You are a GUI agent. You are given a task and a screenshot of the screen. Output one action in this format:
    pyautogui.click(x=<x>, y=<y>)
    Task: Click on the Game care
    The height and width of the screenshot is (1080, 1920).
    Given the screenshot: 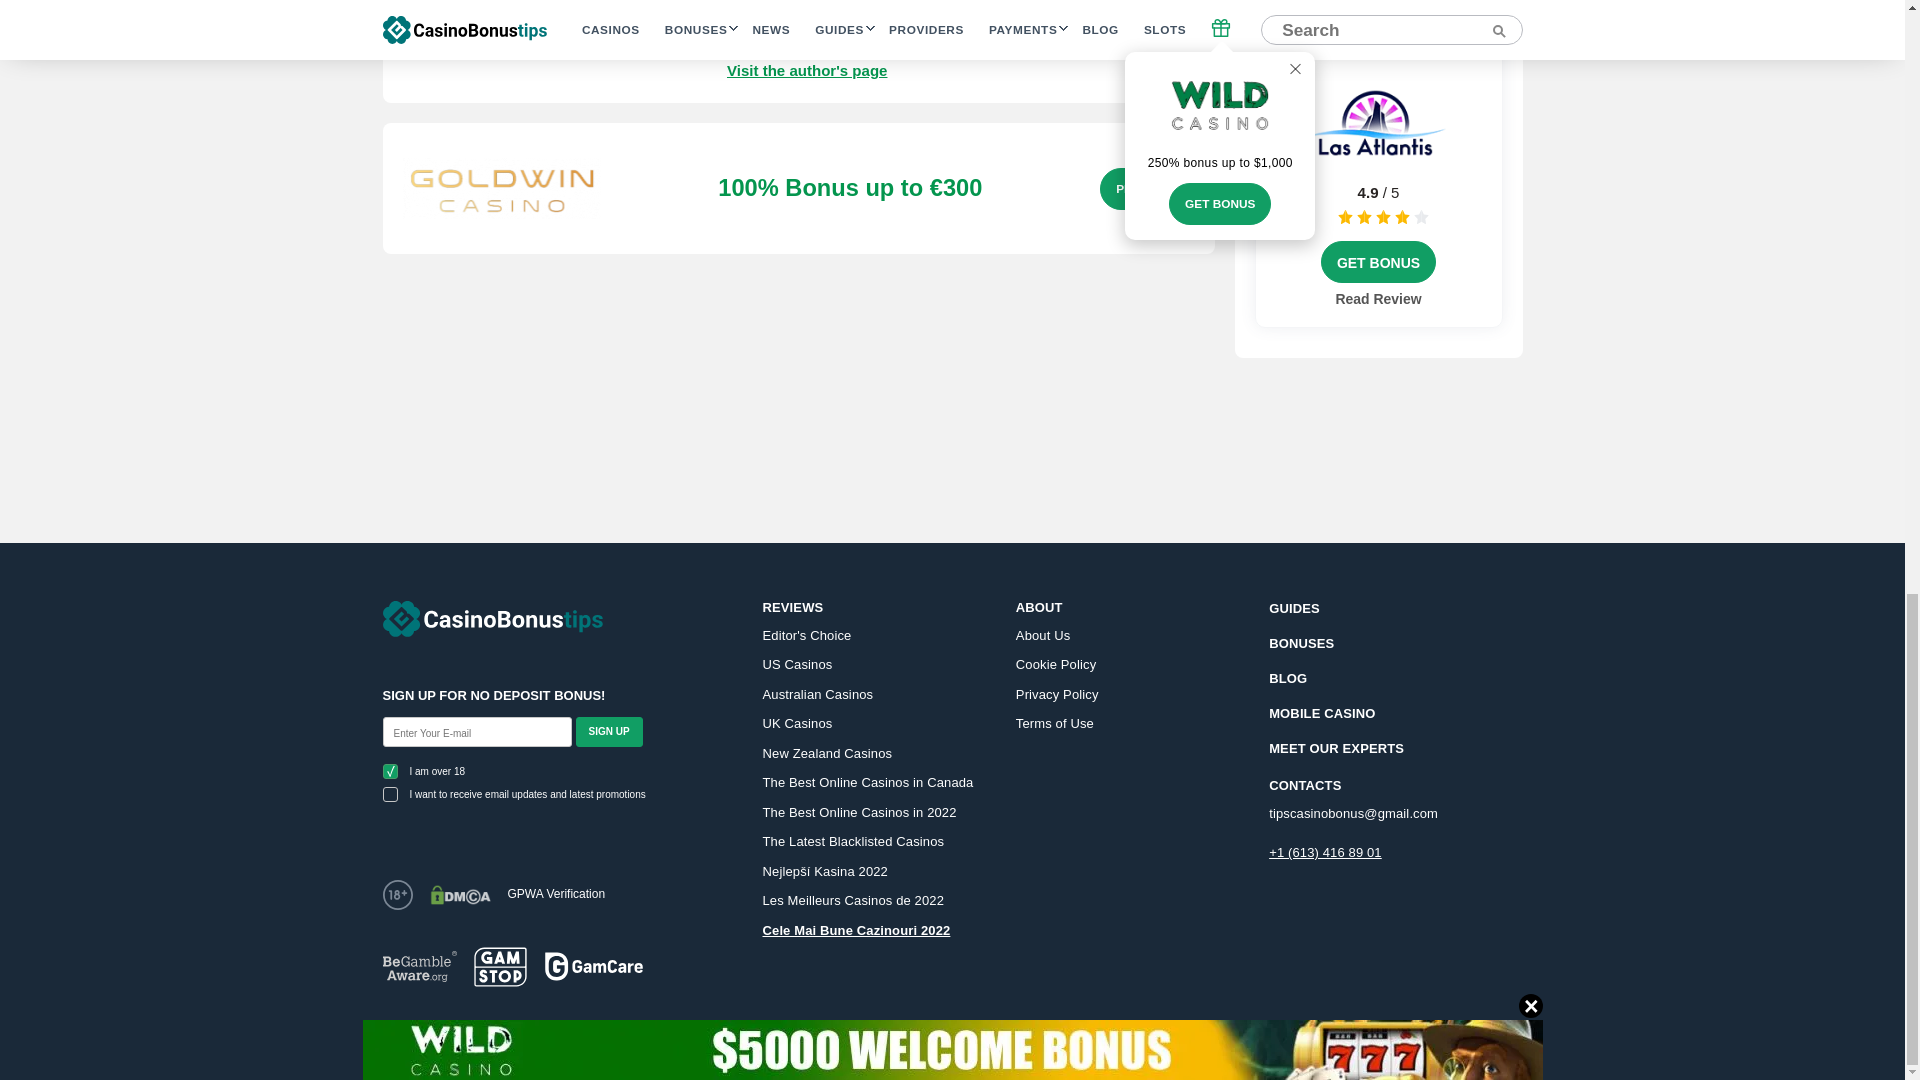 What is the action you would take?
    pyautogui.click(x=593, y=966)
    